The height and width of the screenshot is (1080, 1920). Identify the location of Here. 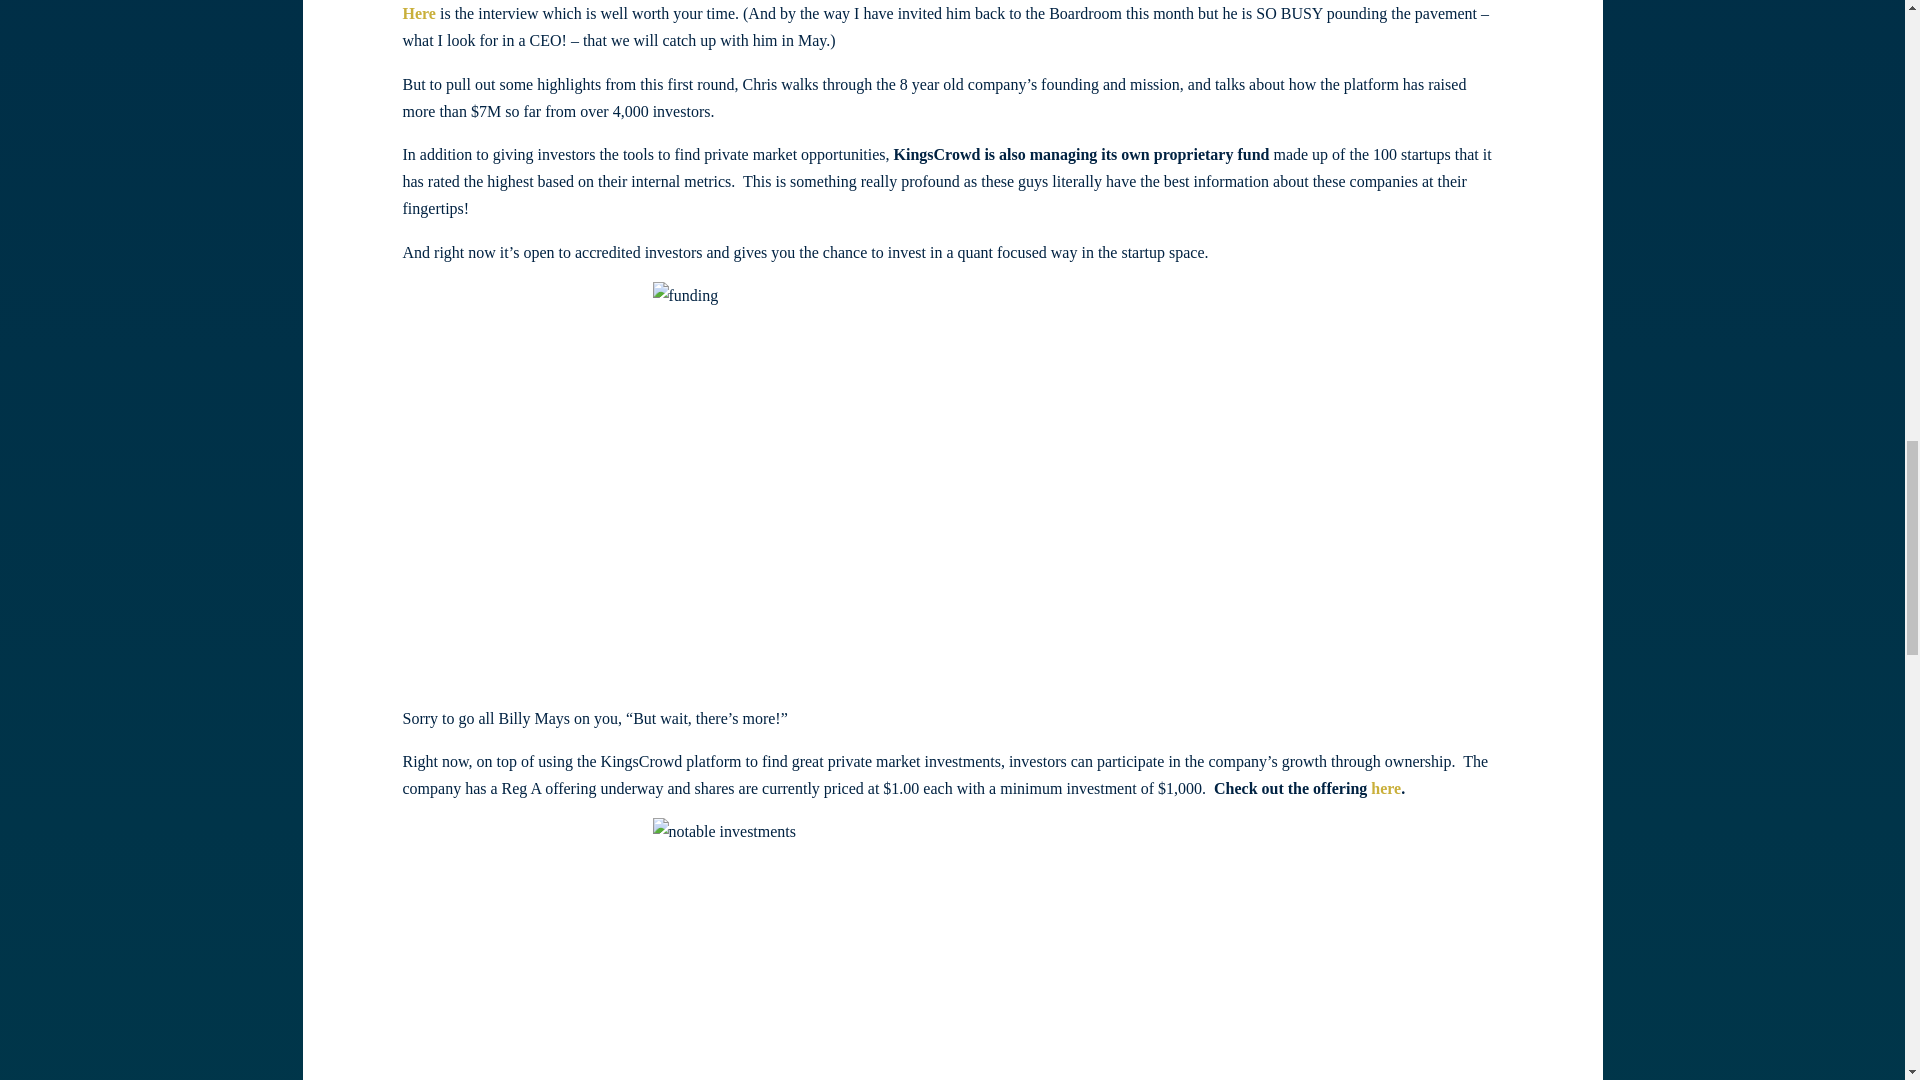
(418, 13).